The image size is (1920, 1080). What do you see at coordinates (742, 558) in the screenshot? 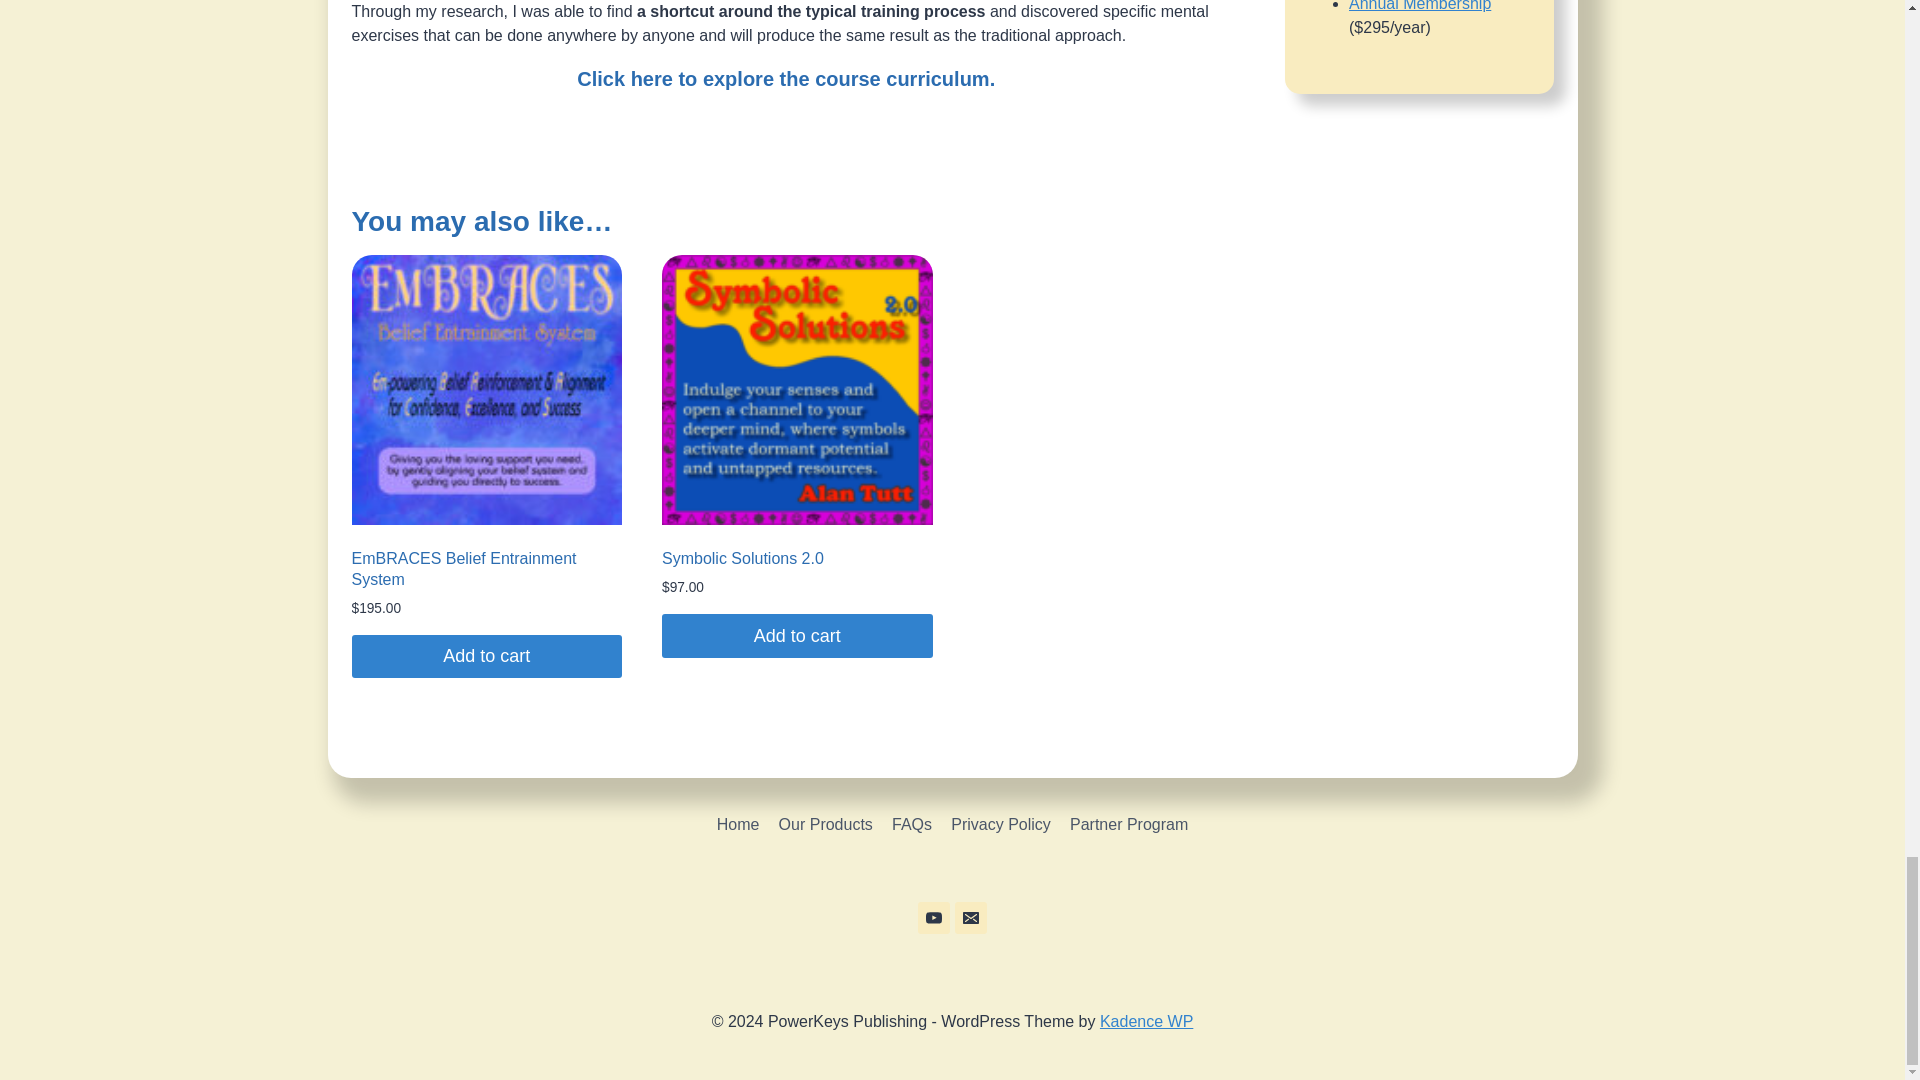
I see `Symbolic Solutions 2.0` at bounding box center [742, 558].